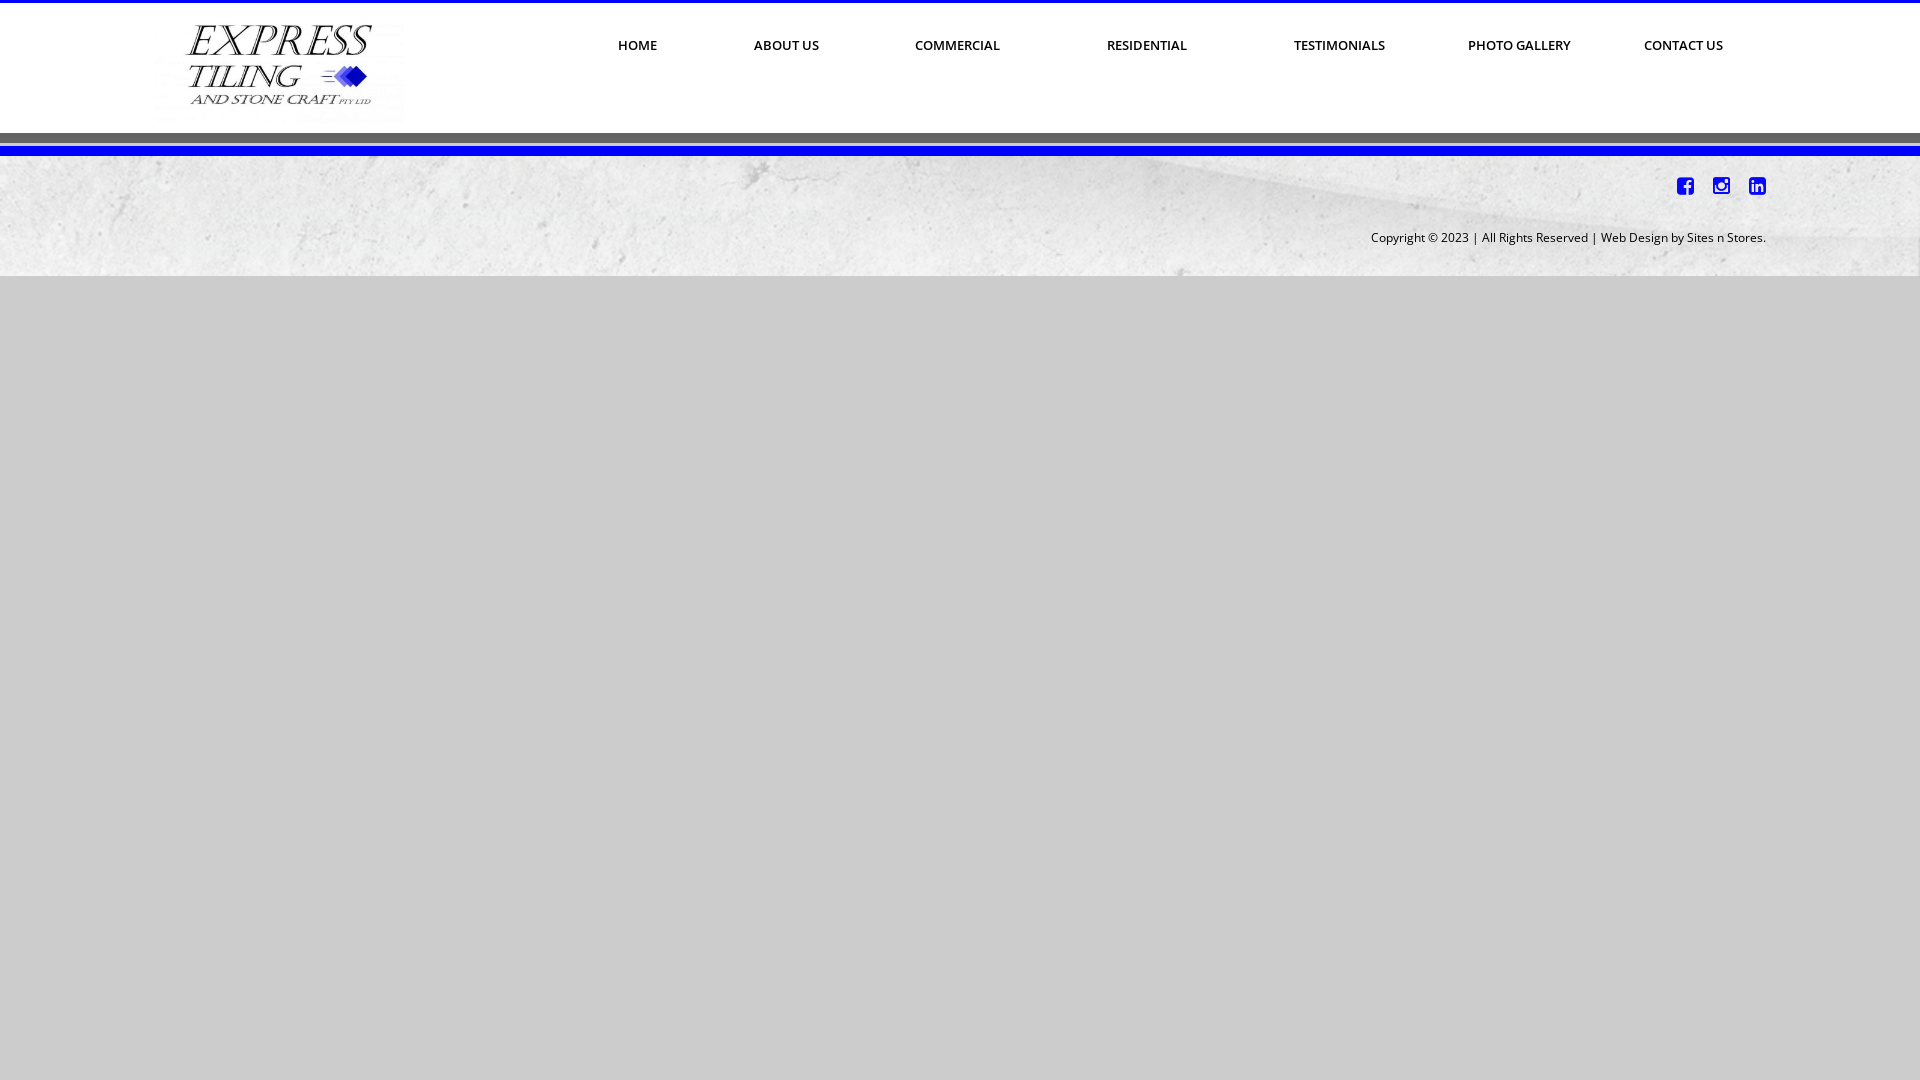 This screenshot has height=1080, width=1920. I want to click on HOME, so click(637, 46).